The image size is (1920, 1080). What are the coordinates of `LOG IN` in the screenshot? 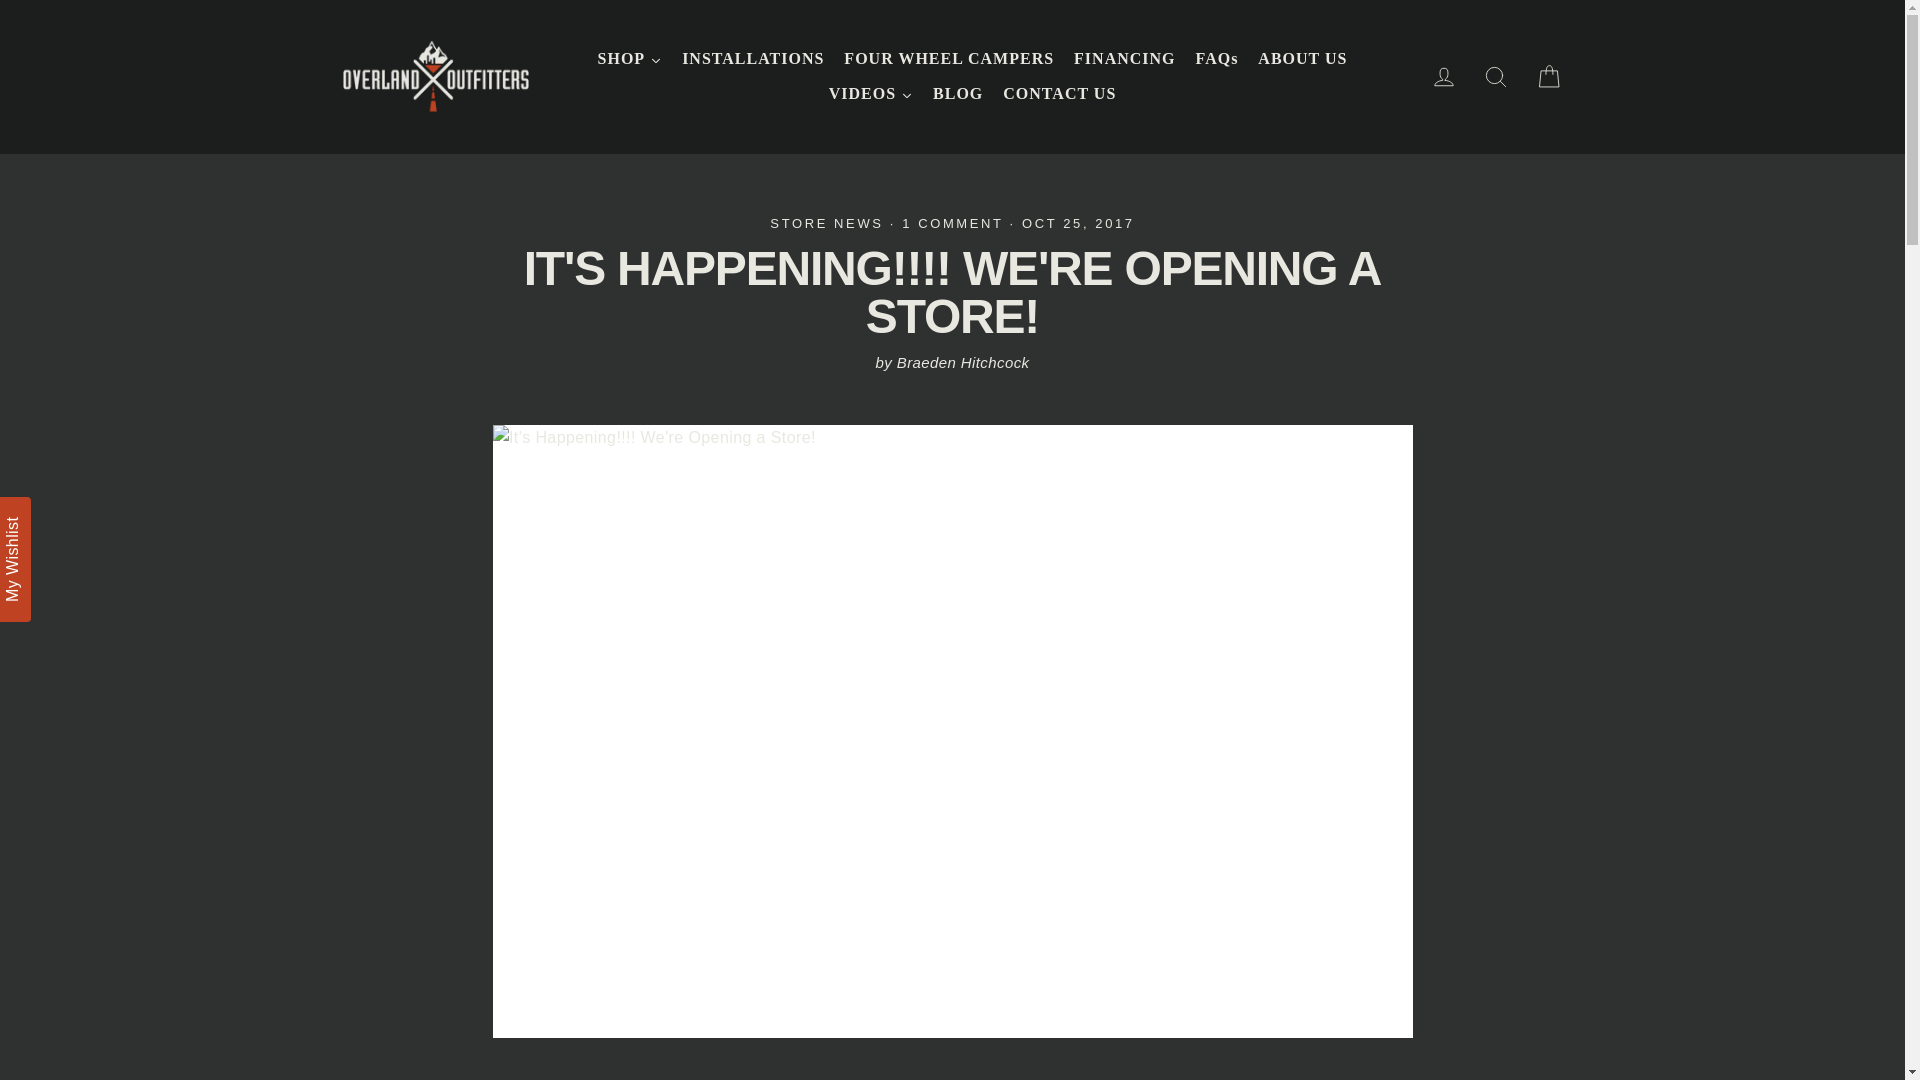 It's located at (1444, 76).